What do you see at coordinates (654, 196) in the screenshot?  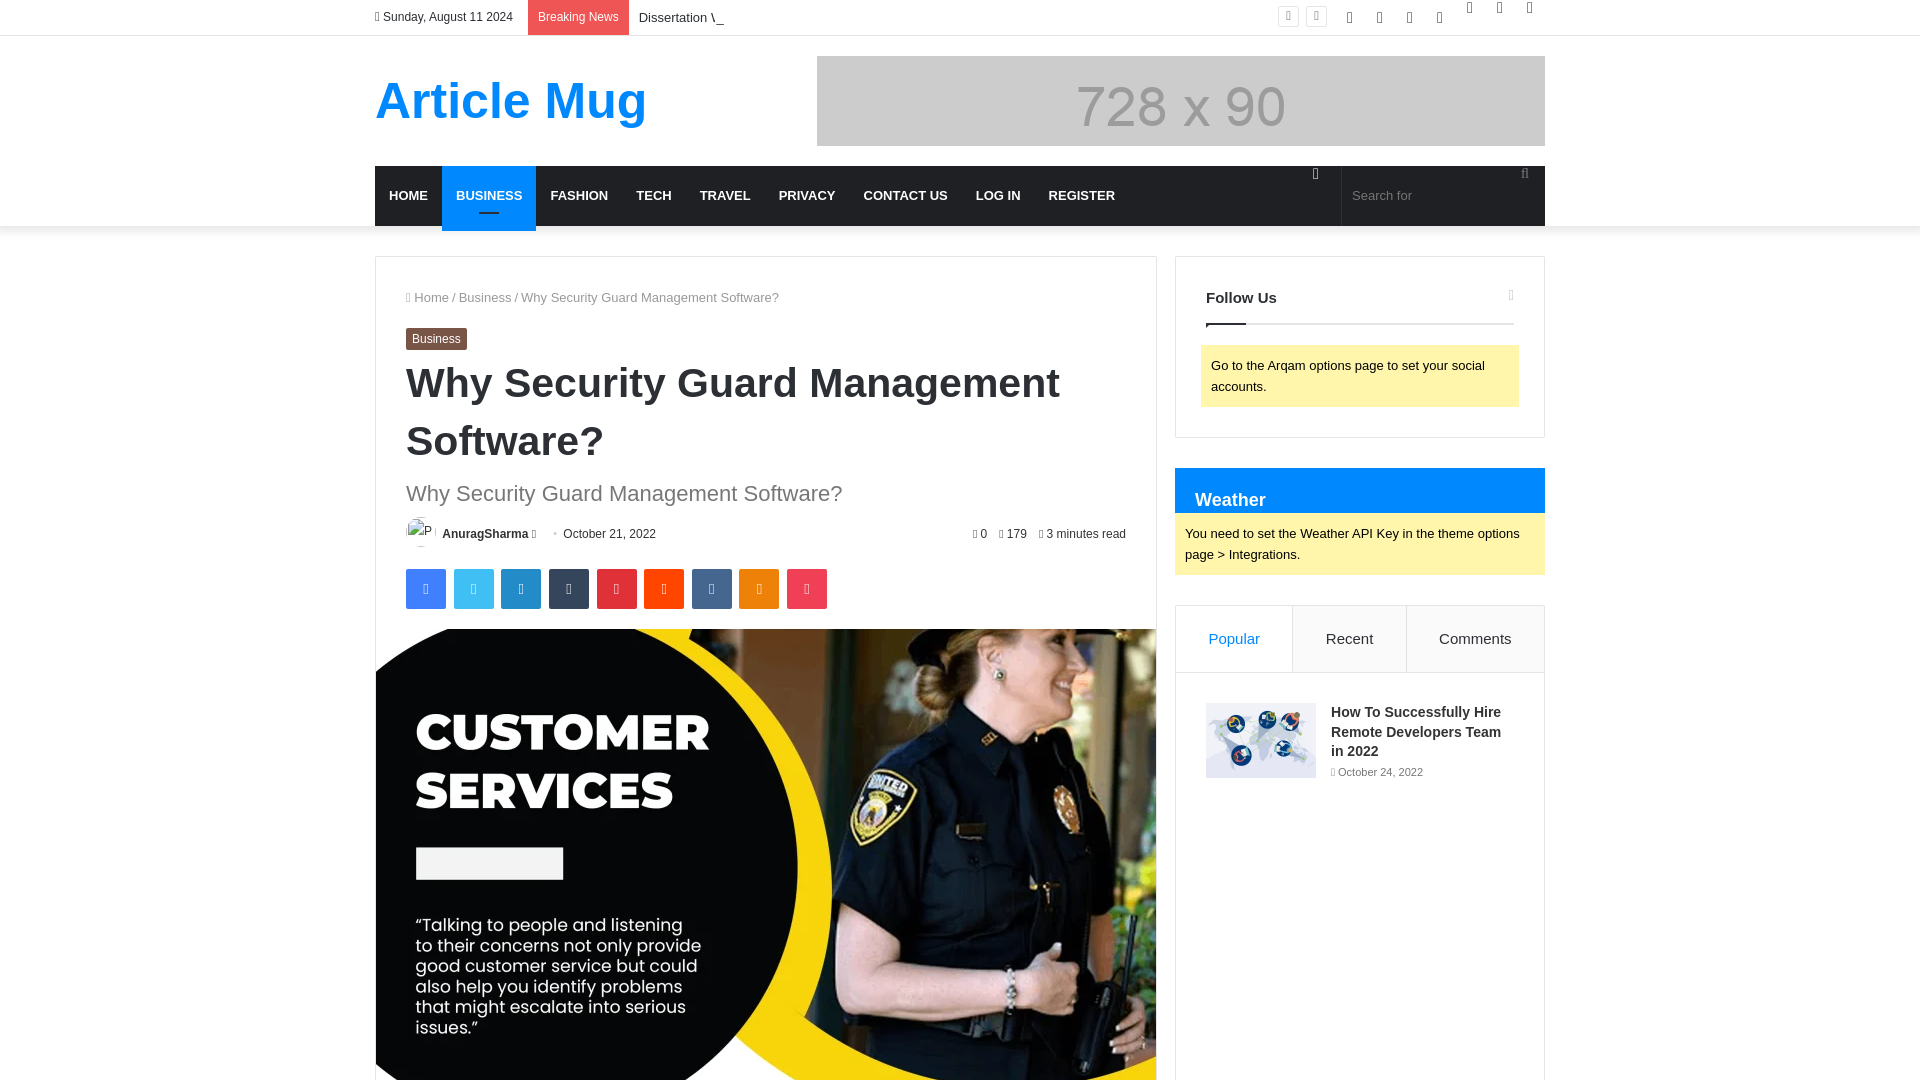 I see `TECH` at bounding box center [654, 196].